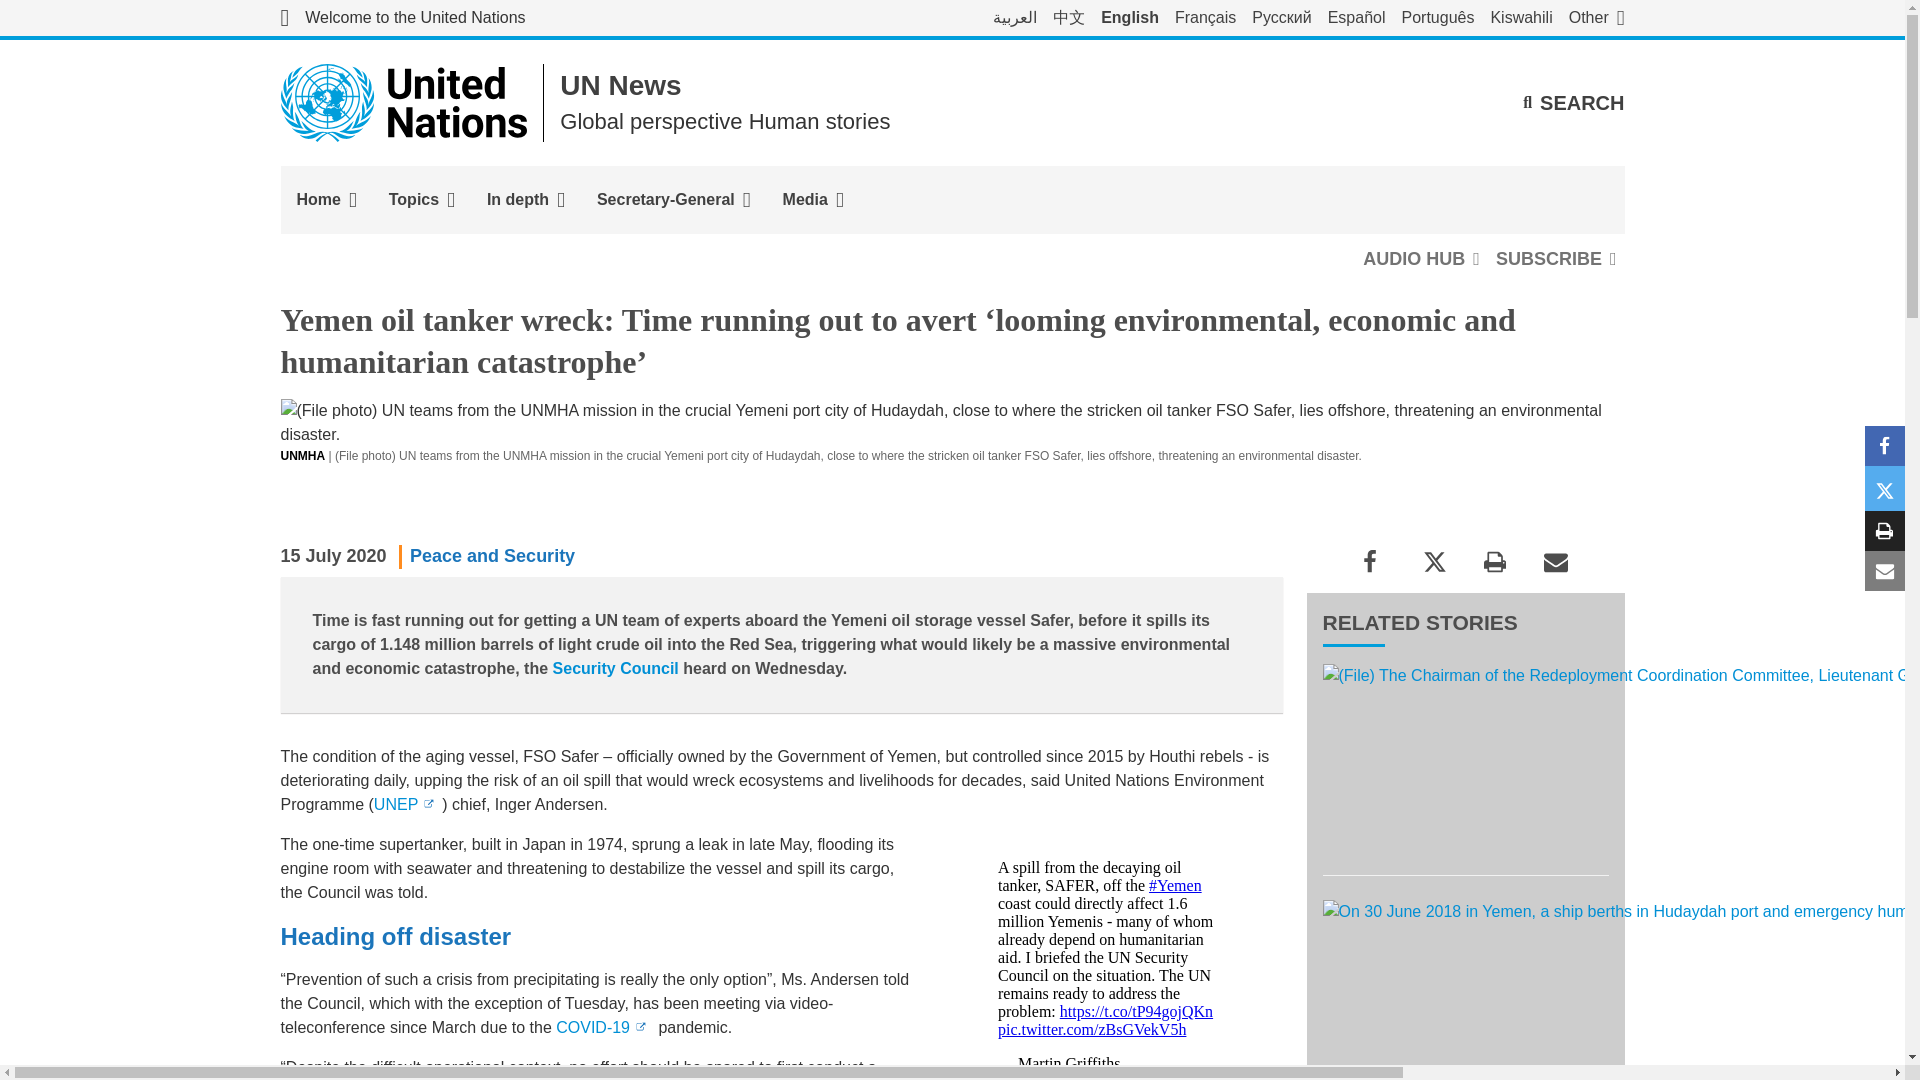 This screenshot has width=1920, height=1080. What do you see at coordinates (403, 101) in the screenshot?
I see `United Nations` at bounding box center [403, 101].